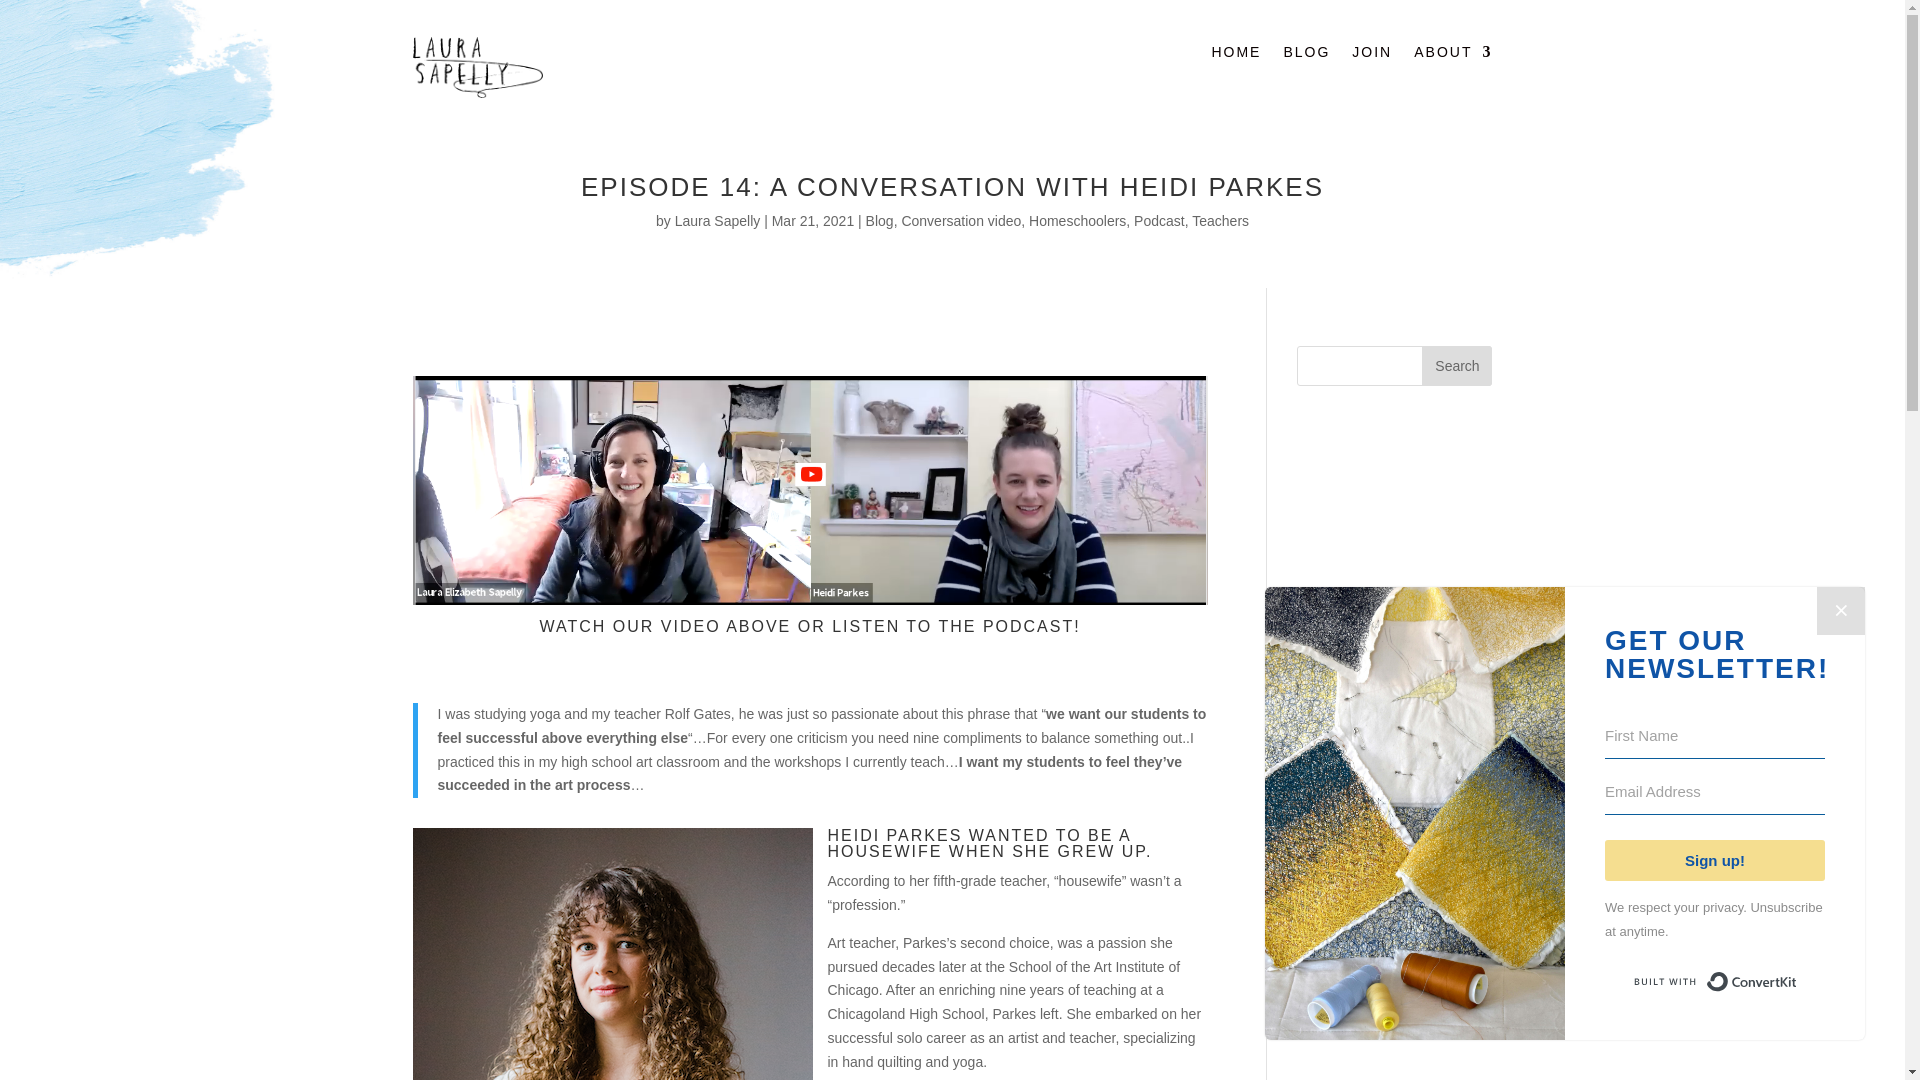 This screenshot has width=1920, height=1080. What do you see at coordinates (1452, 56) in the screenshot?
I see `ABOUT` at bounding box center [1452, 56].